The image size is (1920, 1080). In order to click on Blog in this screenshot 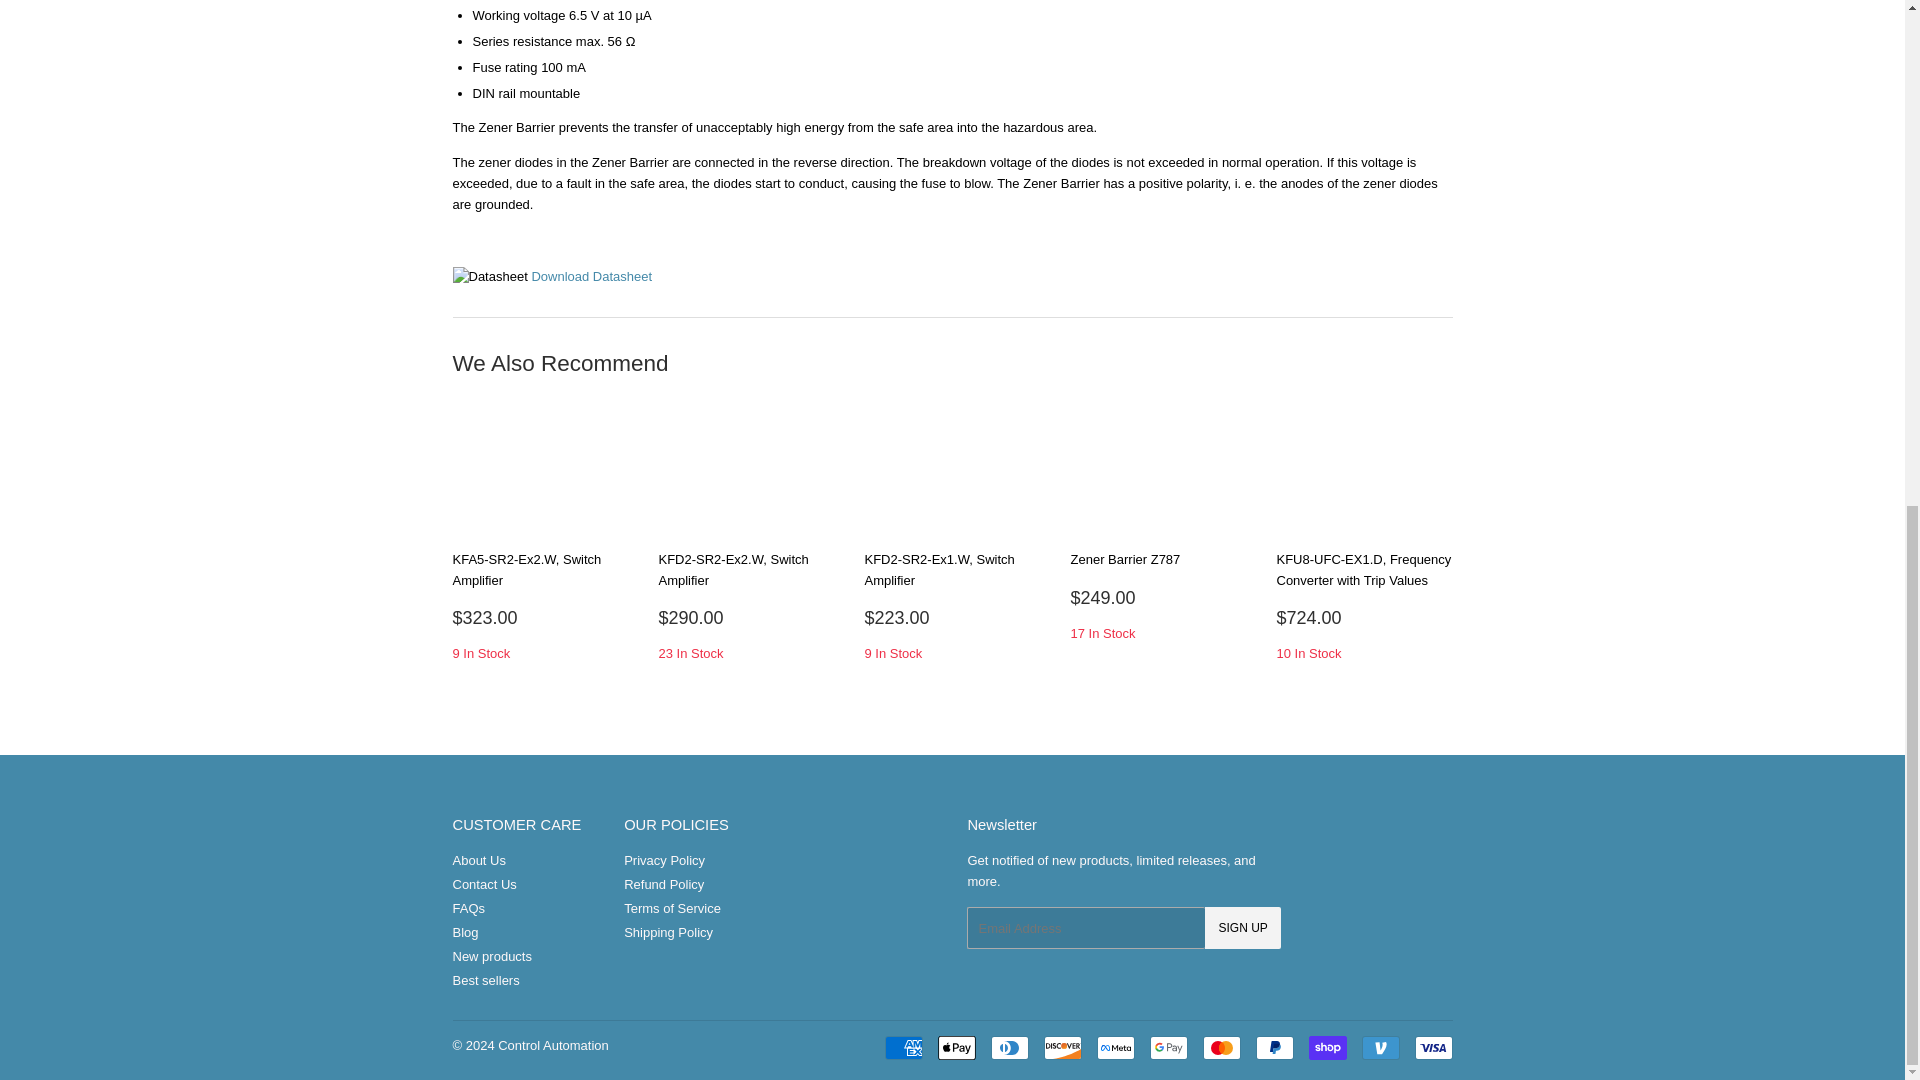, I will do `click(464, 932)`.